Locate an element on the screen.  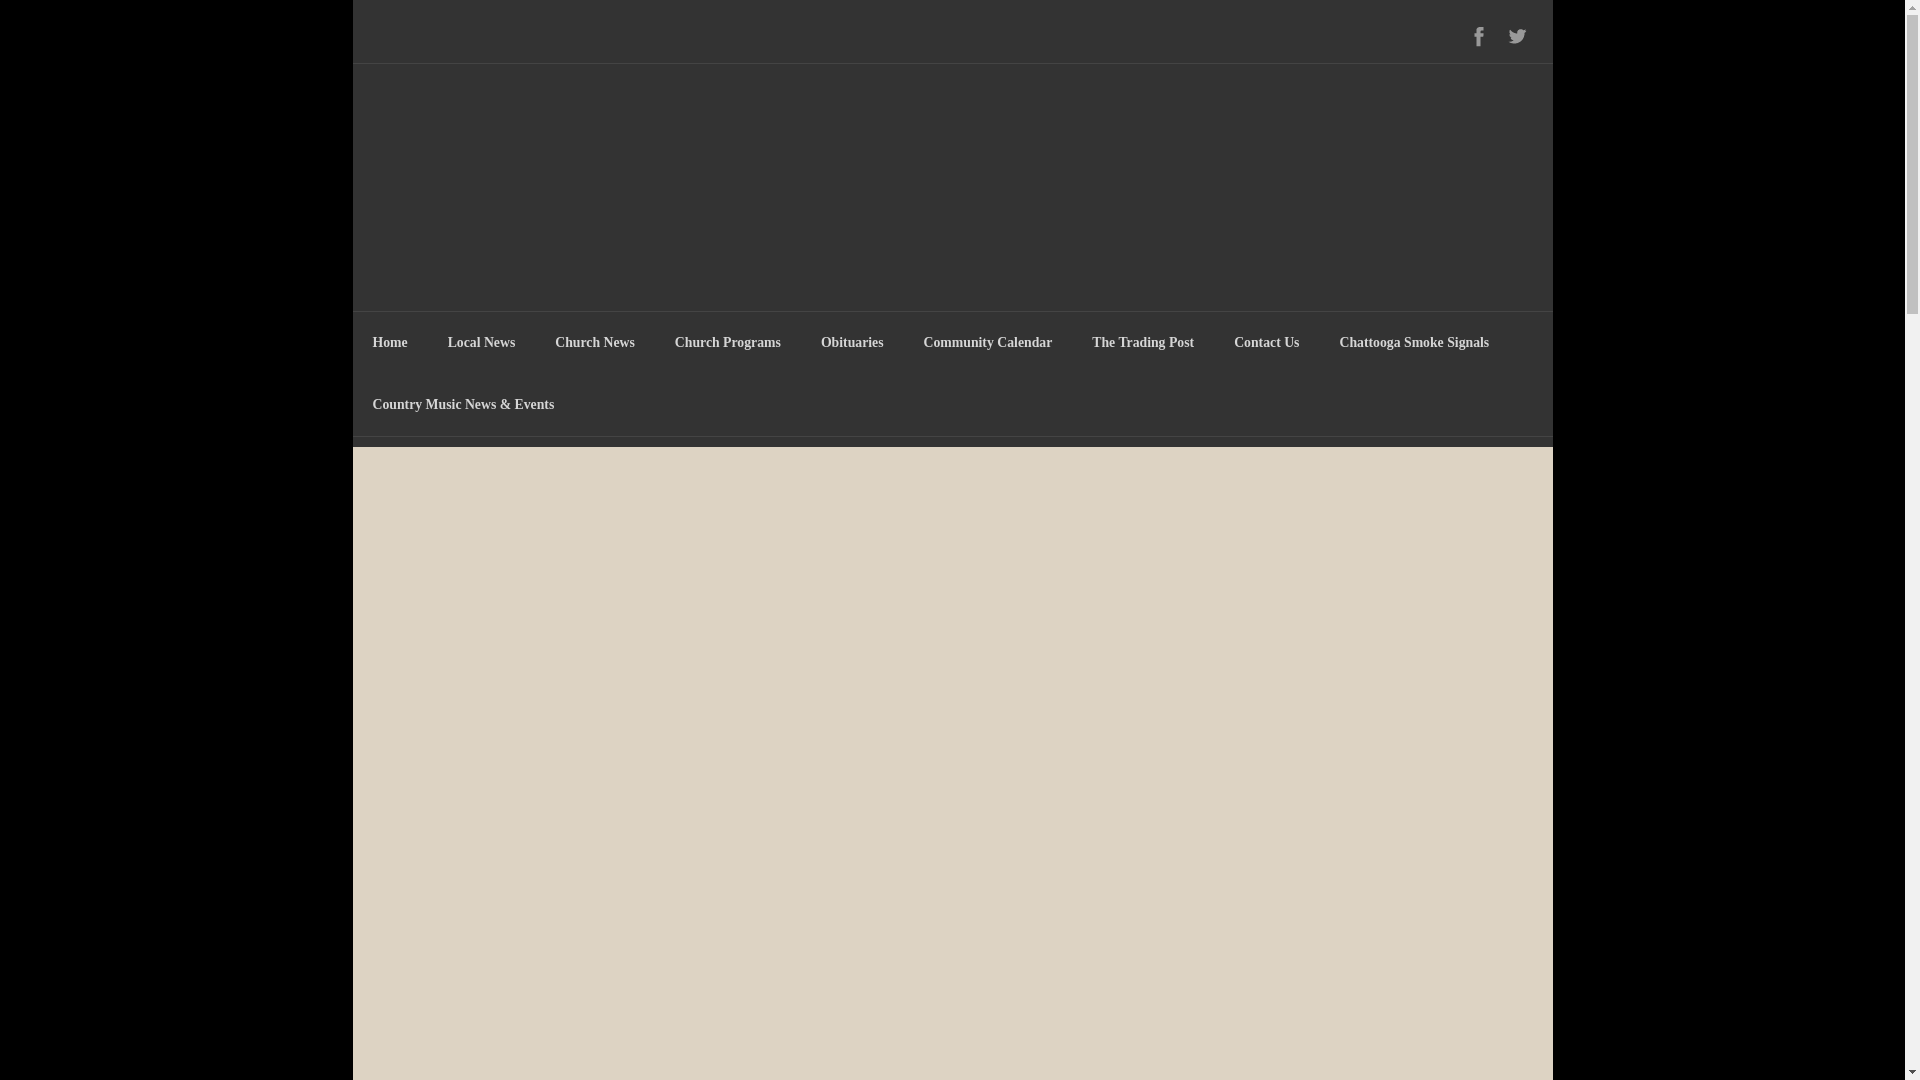
Facebook is located at coordinates (1479, 36).